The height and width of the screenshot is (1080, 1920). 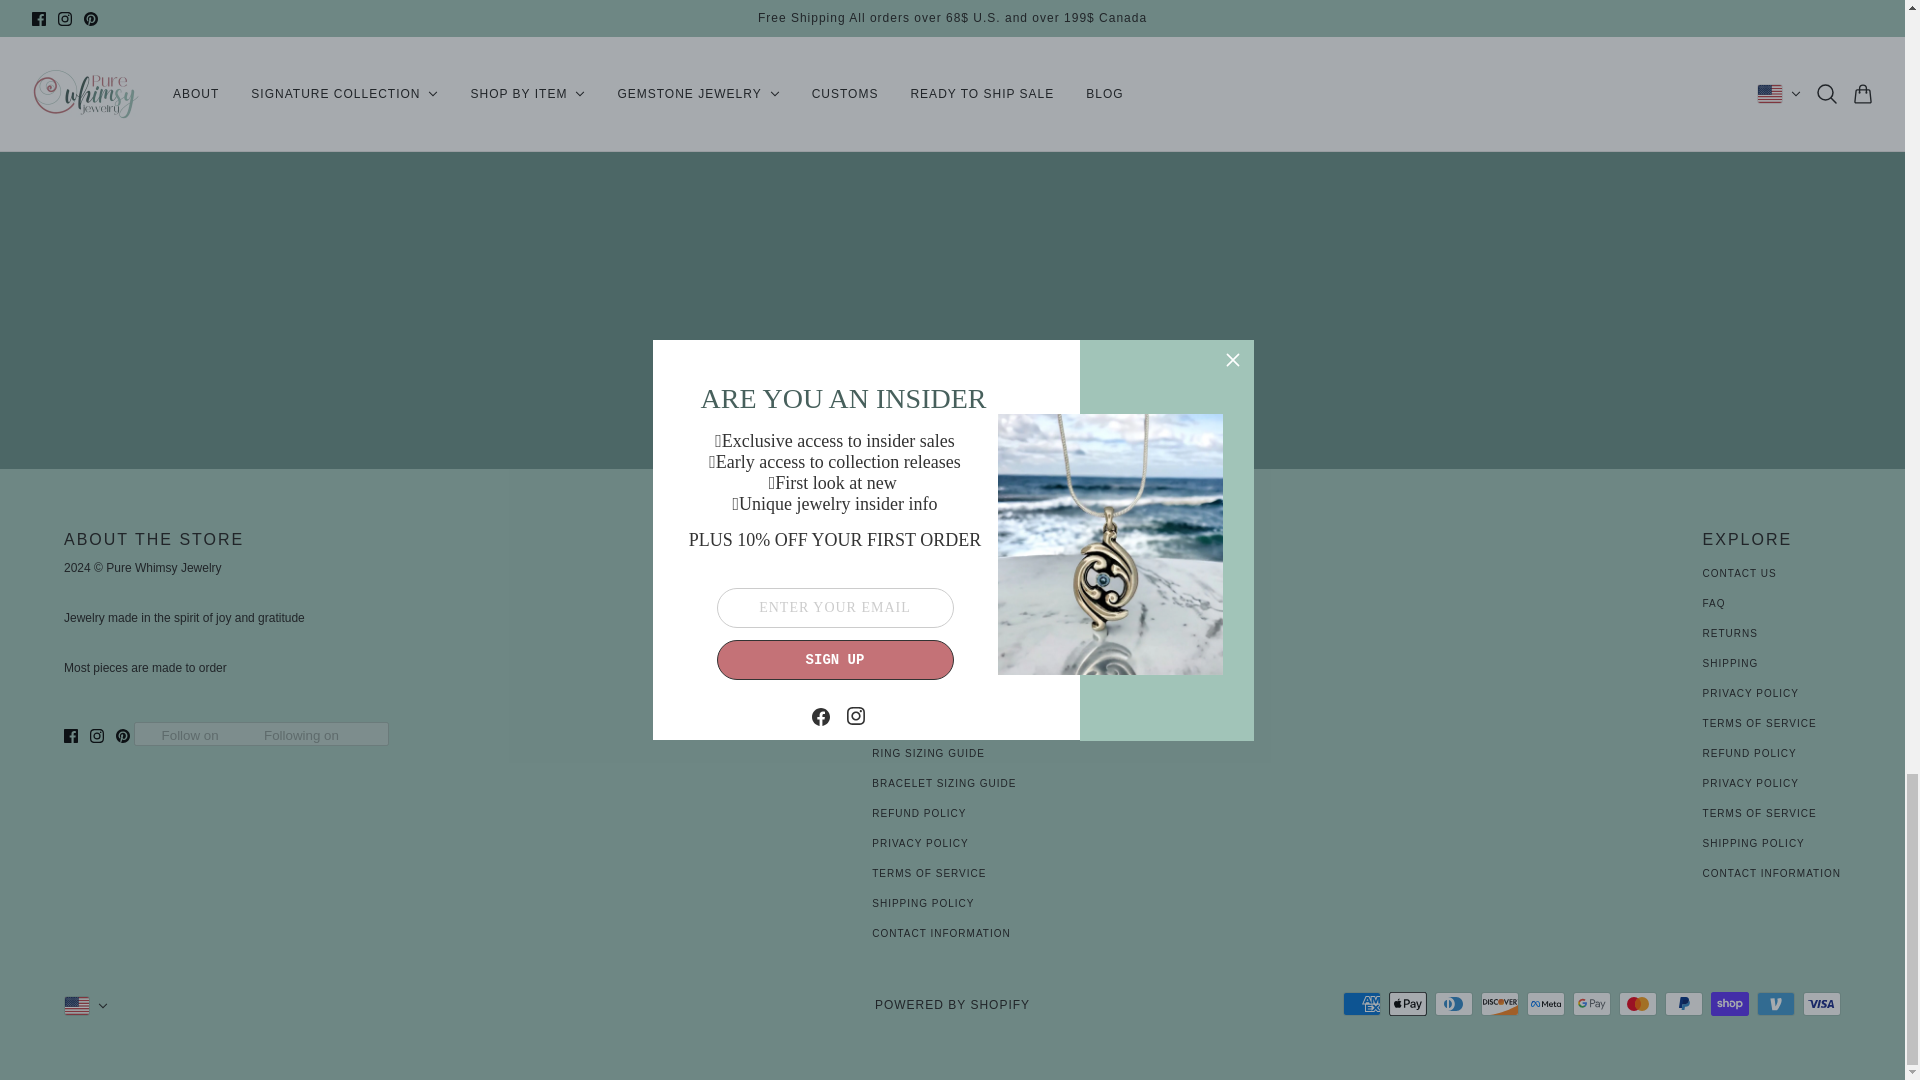 What do you see at coordinates (919, 843) in the screenshot?
I see `Privacy policy` at bounding box center [919, 843].